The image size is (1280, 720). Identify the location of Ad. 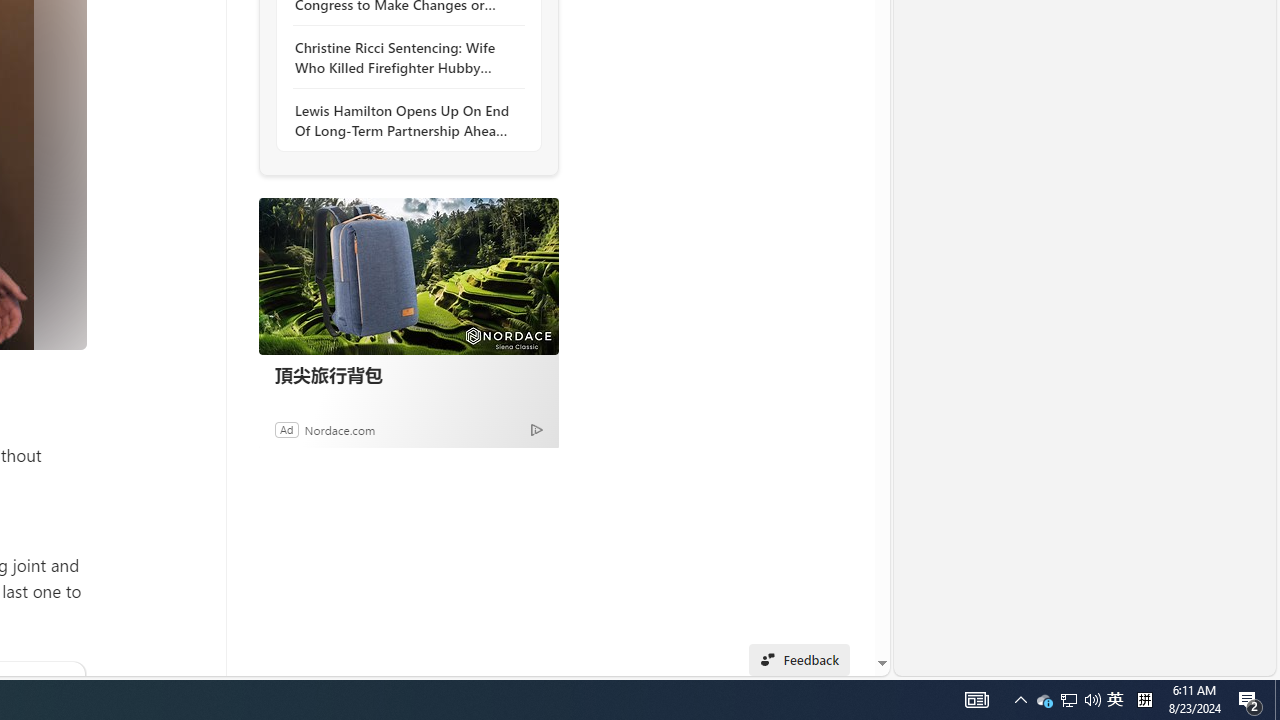
(286, 429).